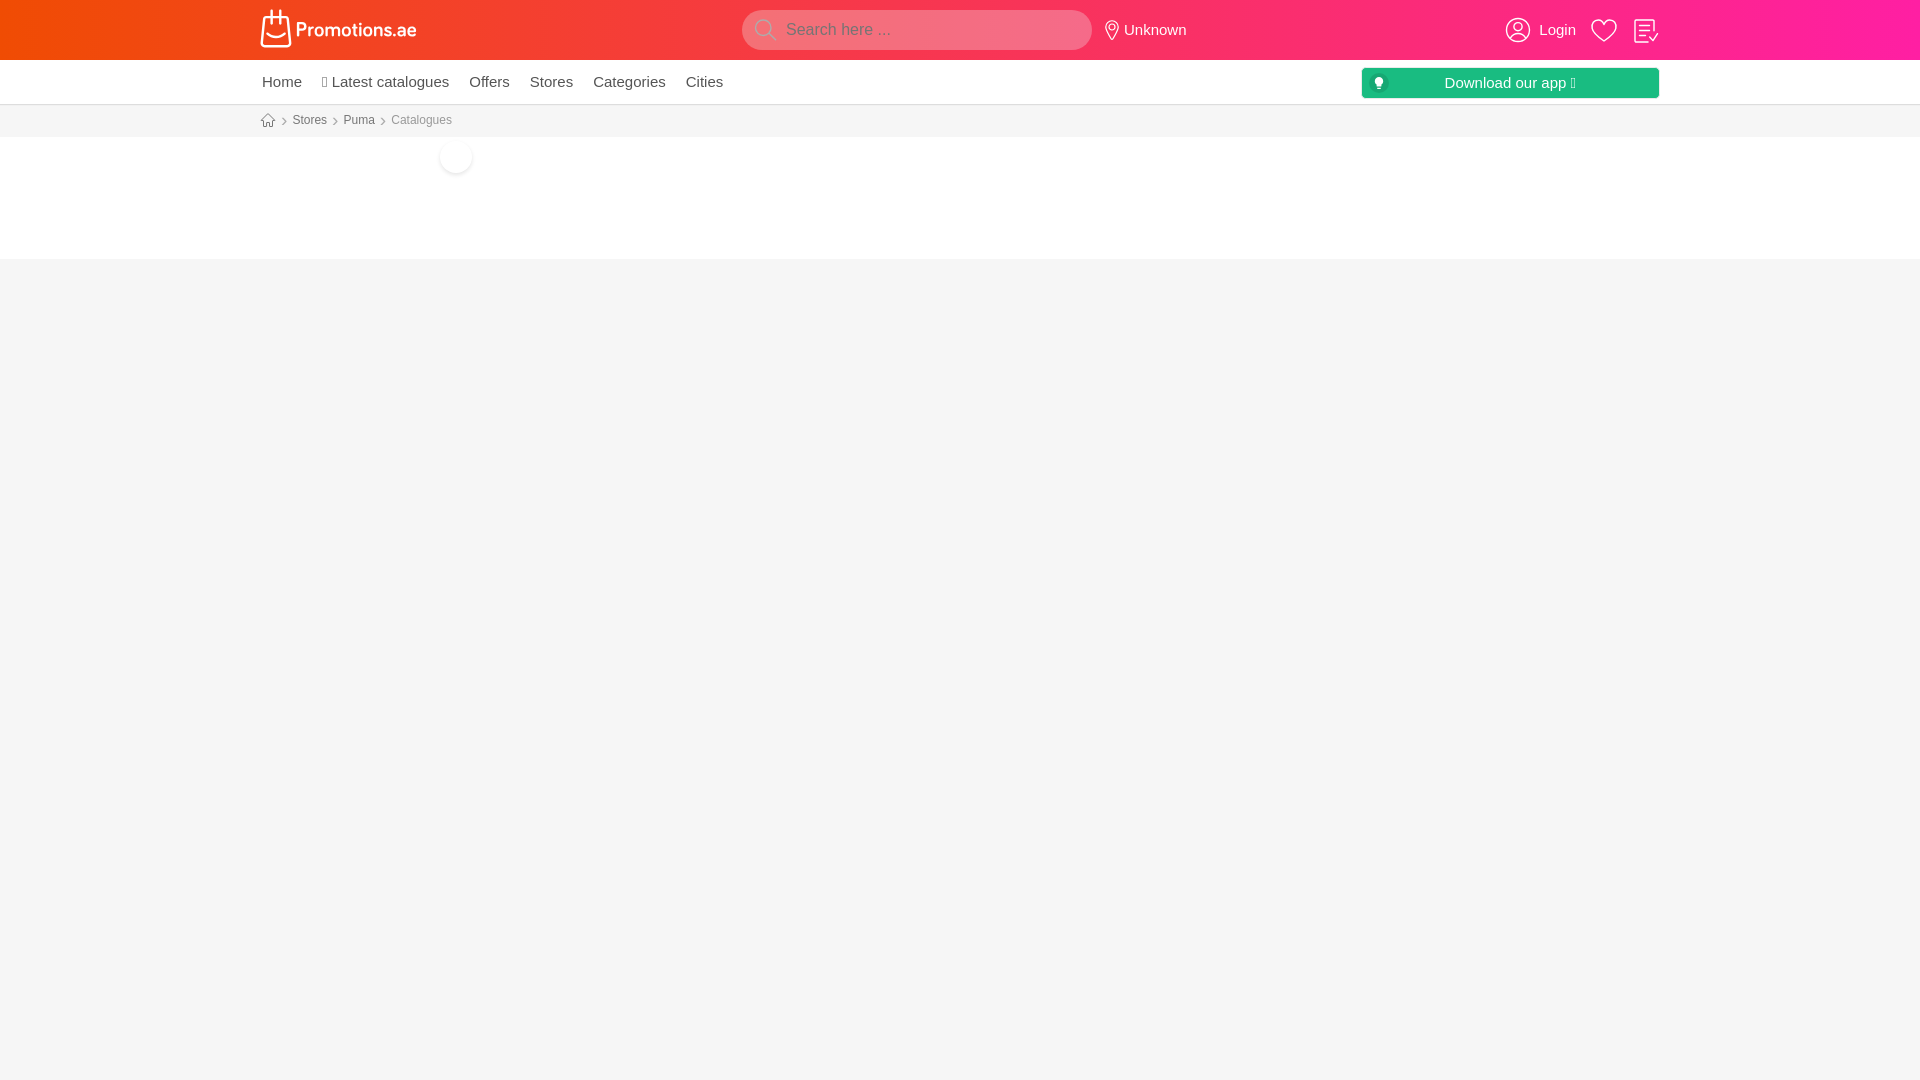 The height and width of the screenshot is (1080, 1920). I want to click on Home, so click(281, 82).